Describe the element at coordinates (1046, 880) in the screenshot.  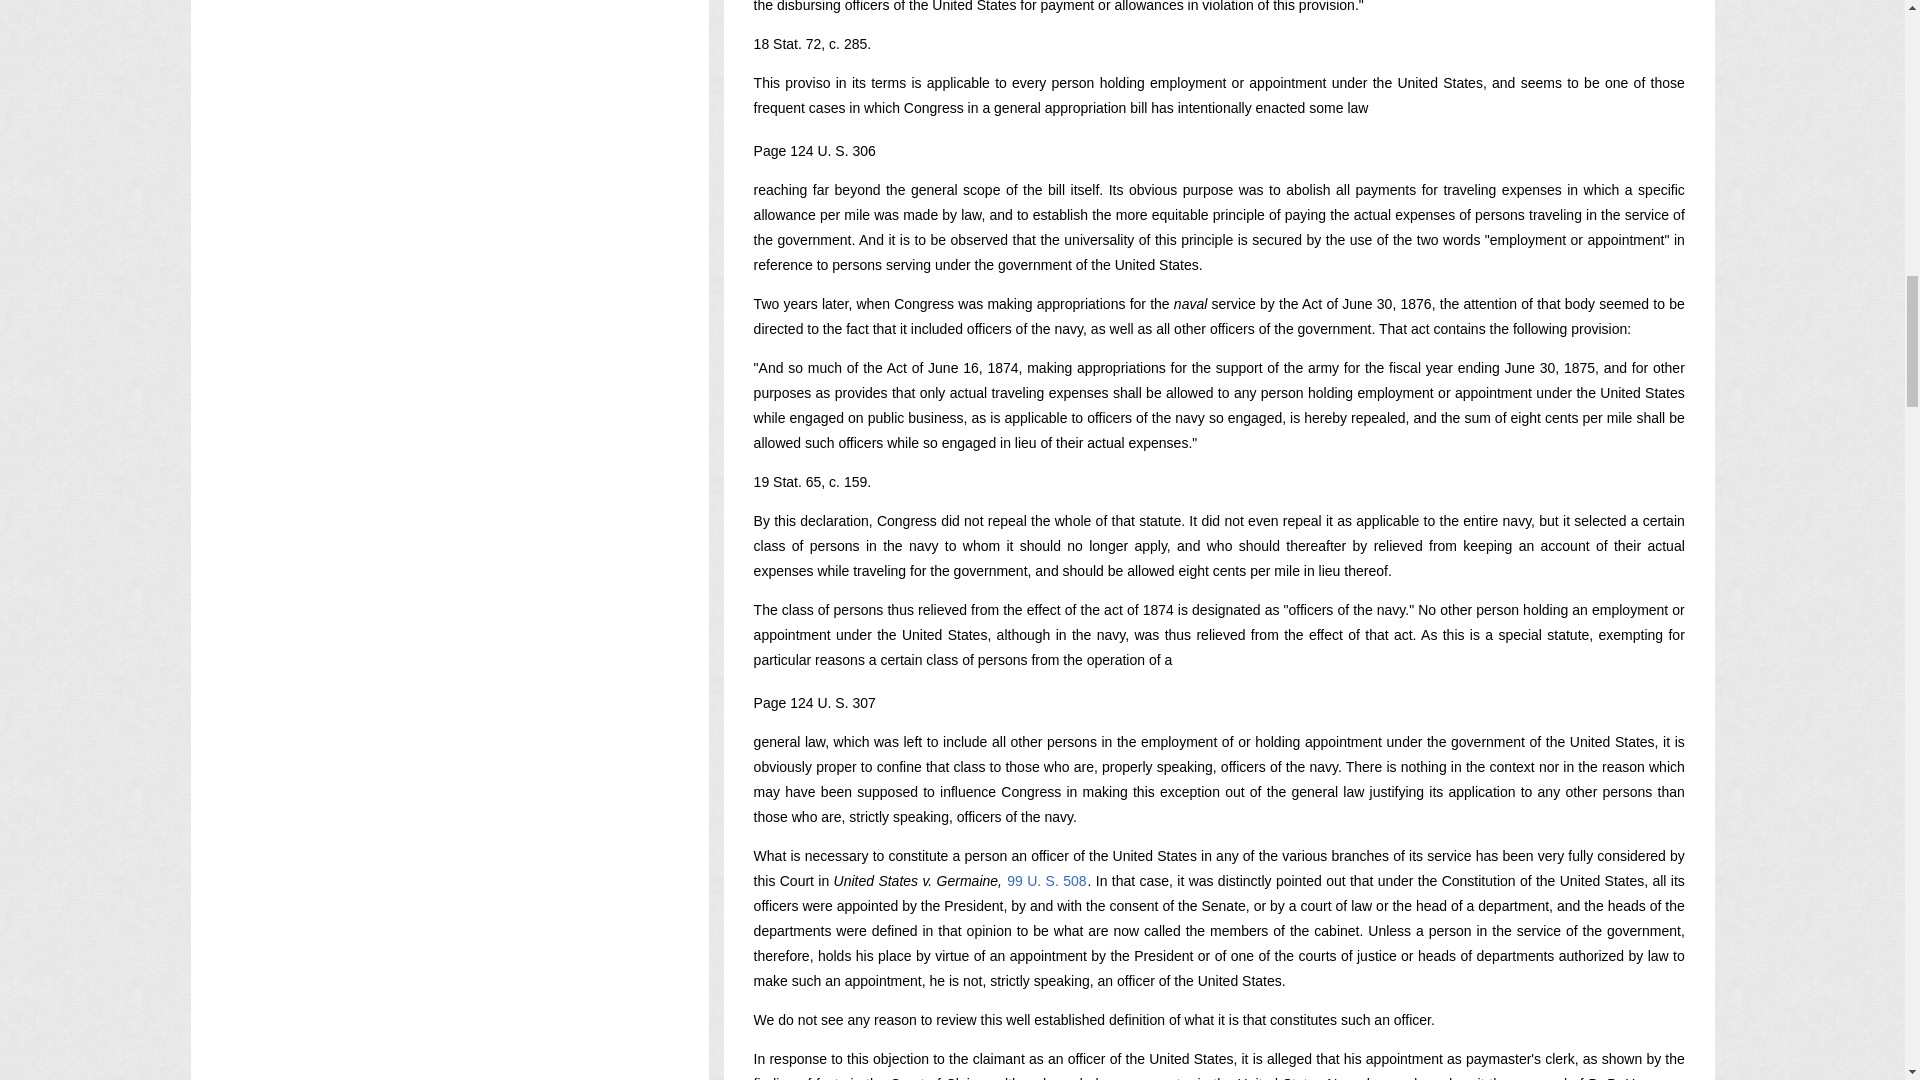
I see `99 U. S. 508` at that location.